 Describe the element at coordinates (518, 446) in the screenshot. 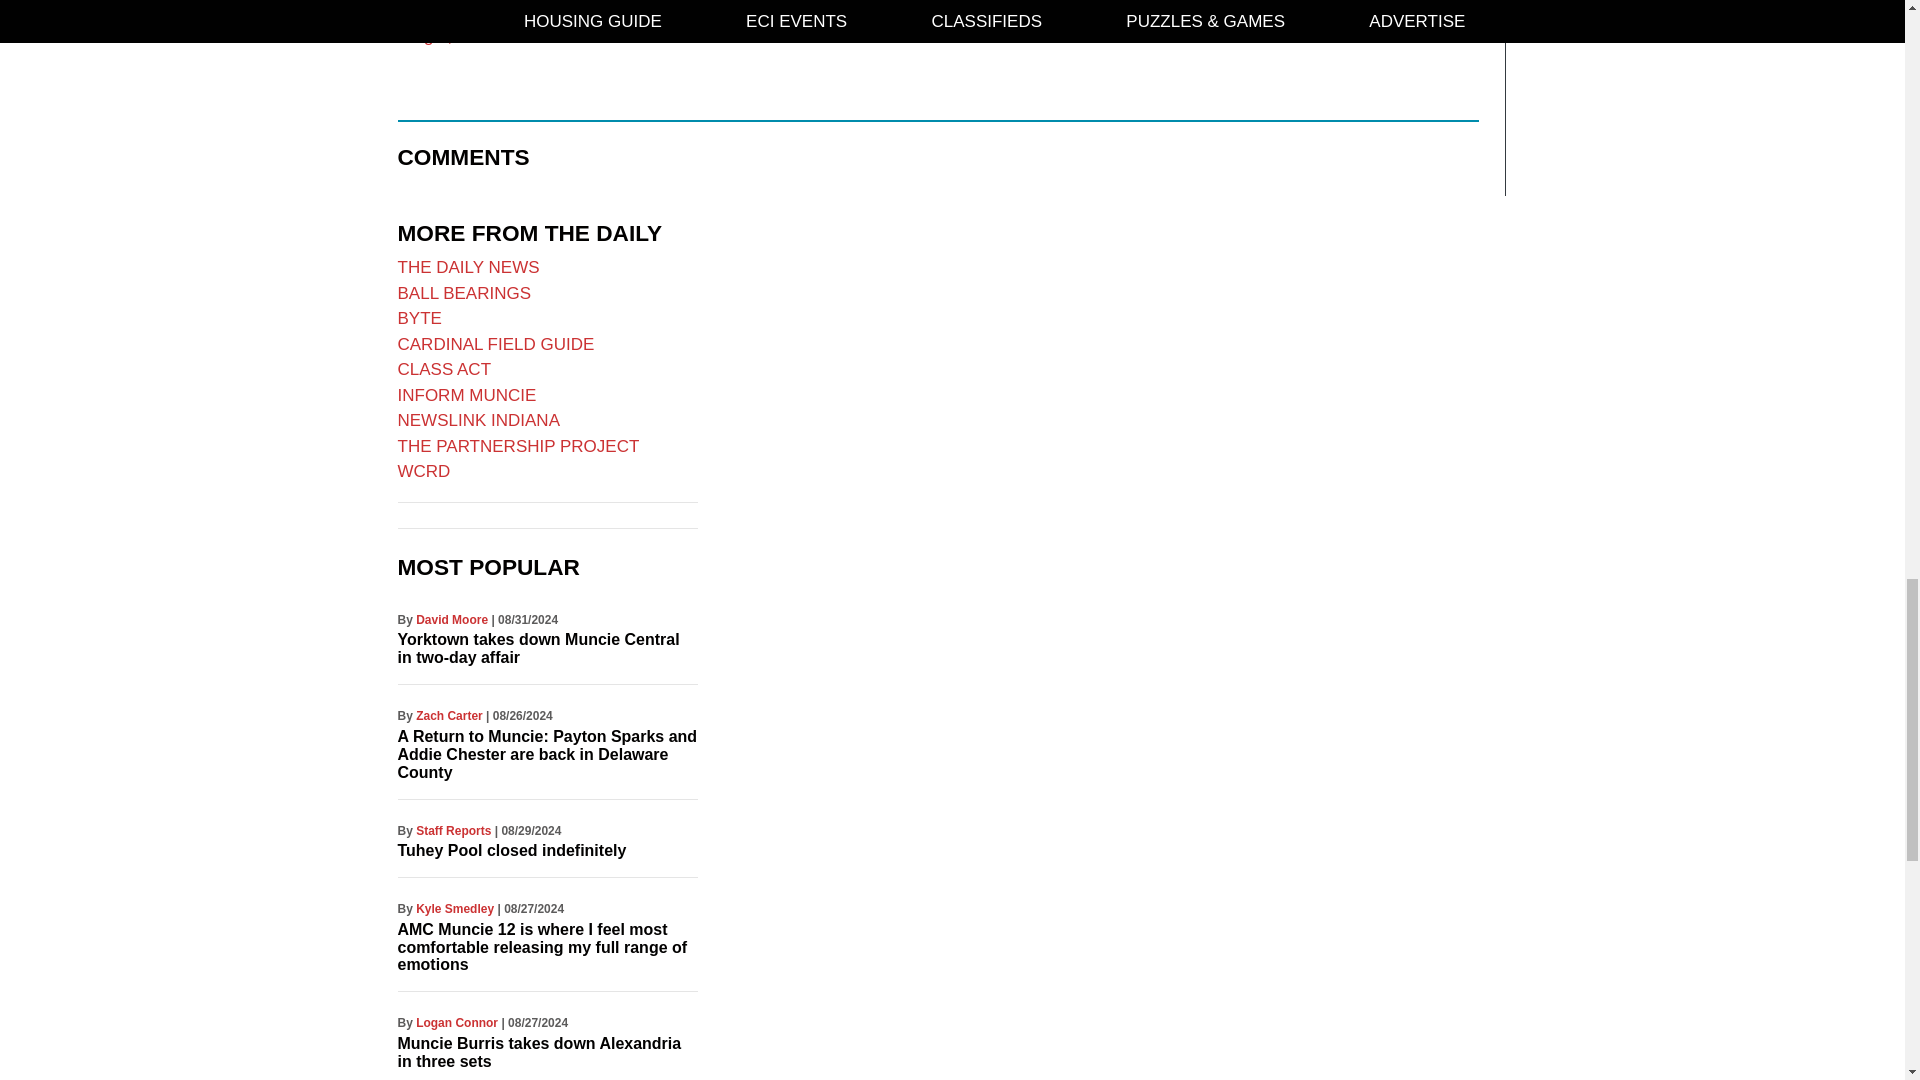

I see `THE PARTNERSHIP PROJECT` at that location.